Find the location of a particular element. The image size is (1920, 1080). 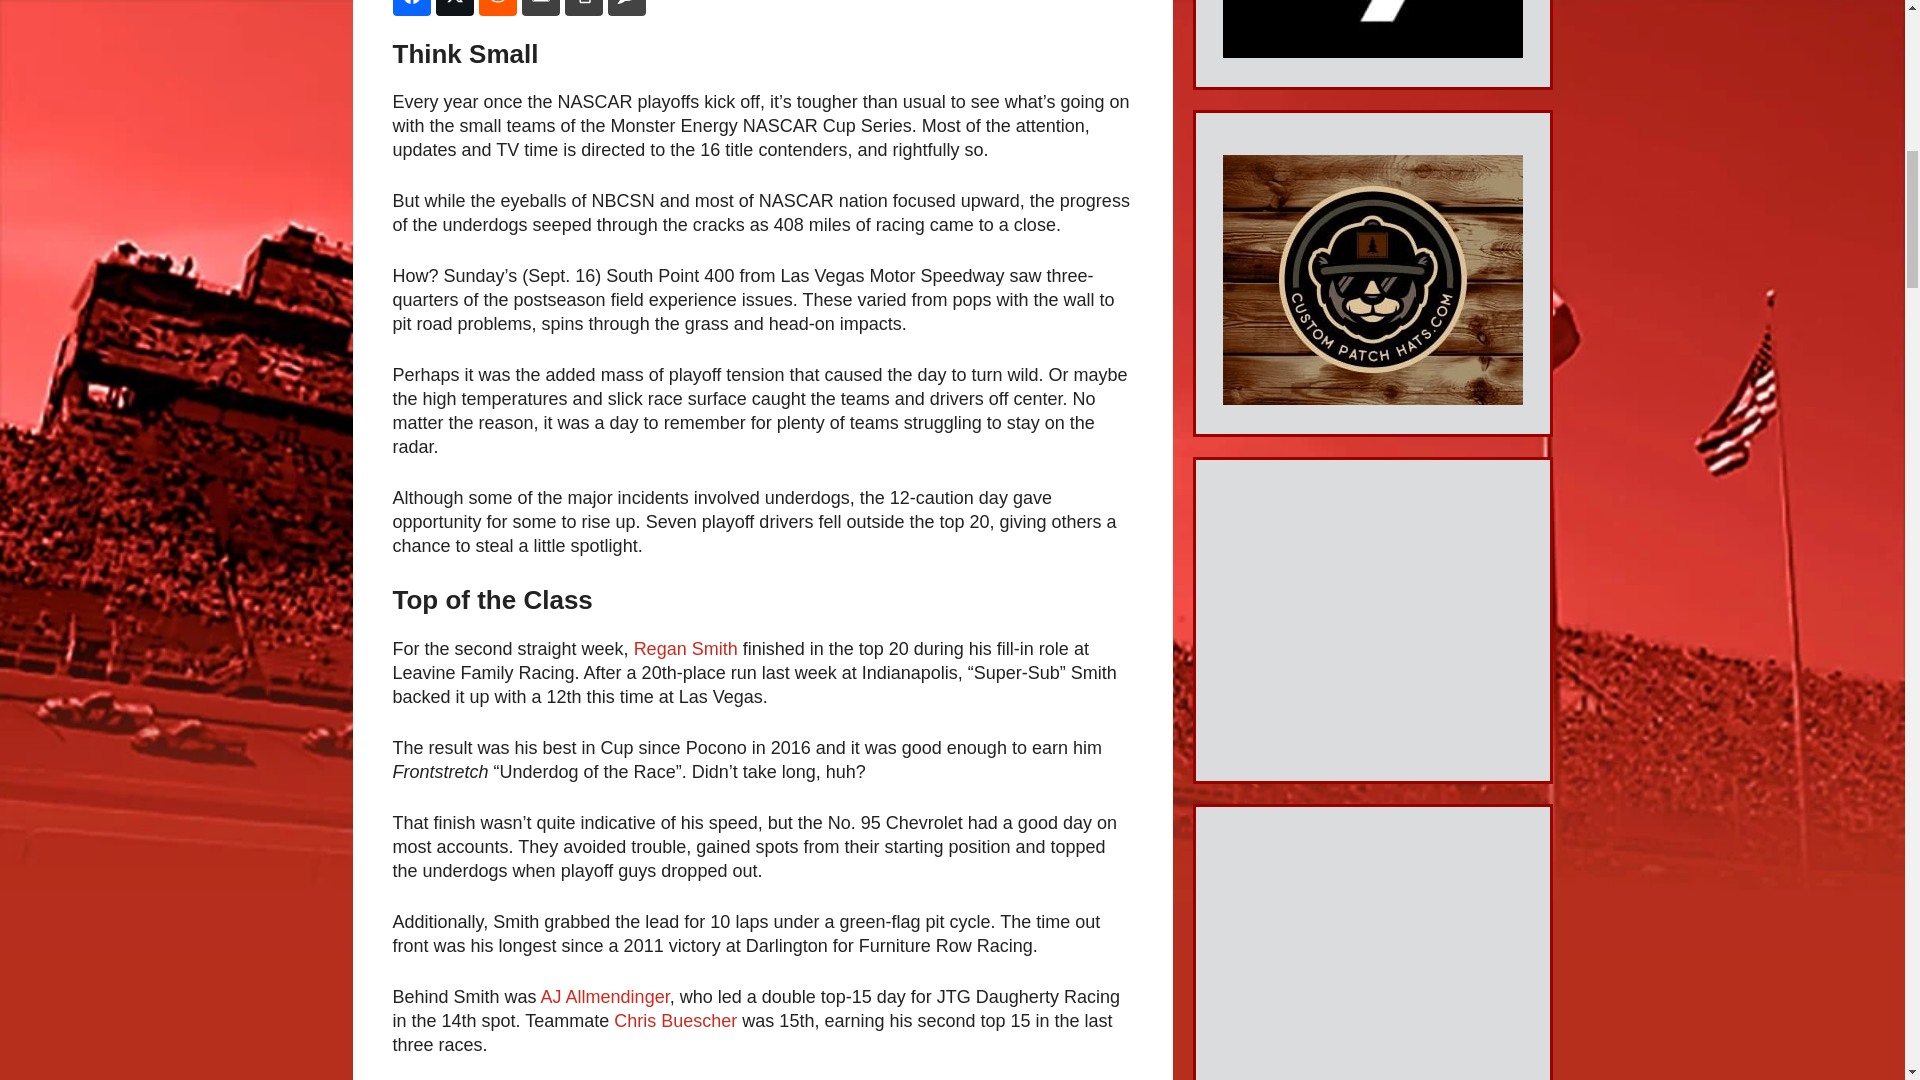

Share on Comments is located at coordinates (626, 8).